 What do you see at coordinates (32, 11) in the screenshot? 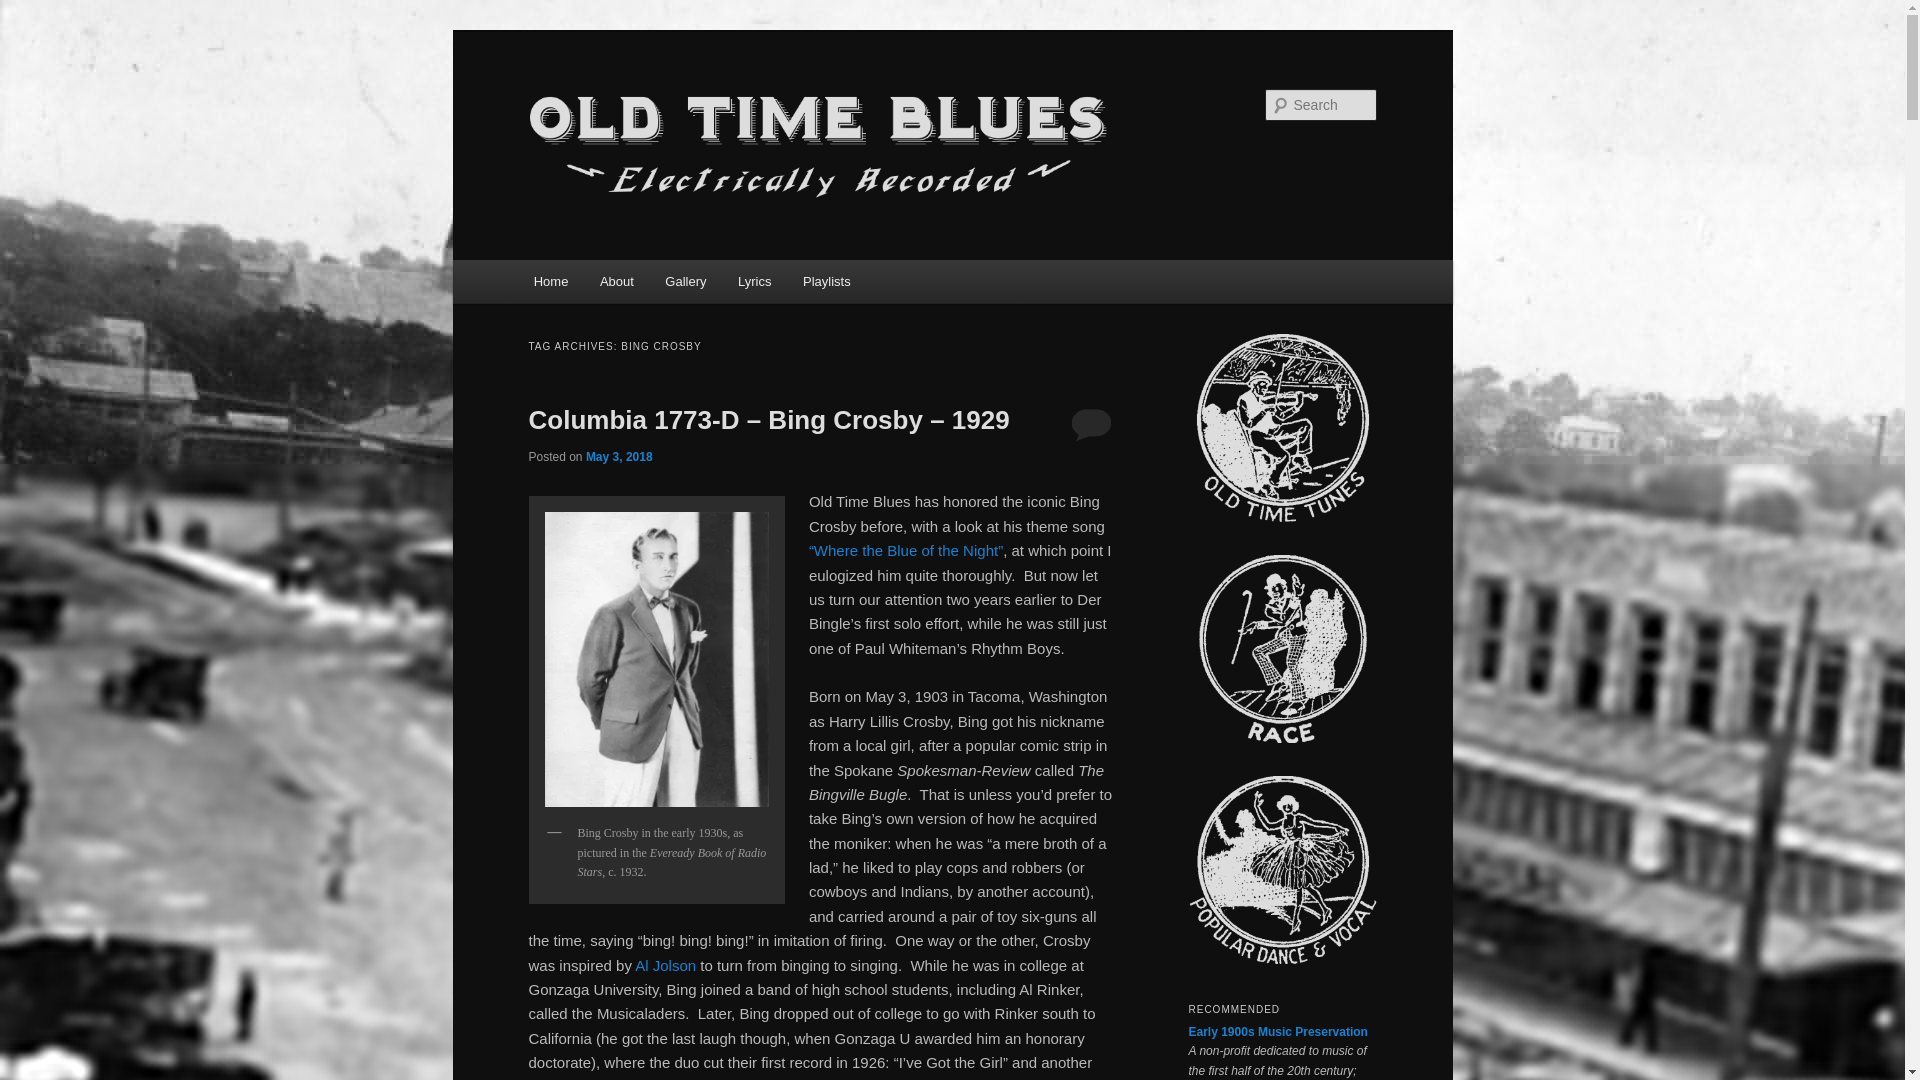
I see `Search` at bounding box center [32, 11].